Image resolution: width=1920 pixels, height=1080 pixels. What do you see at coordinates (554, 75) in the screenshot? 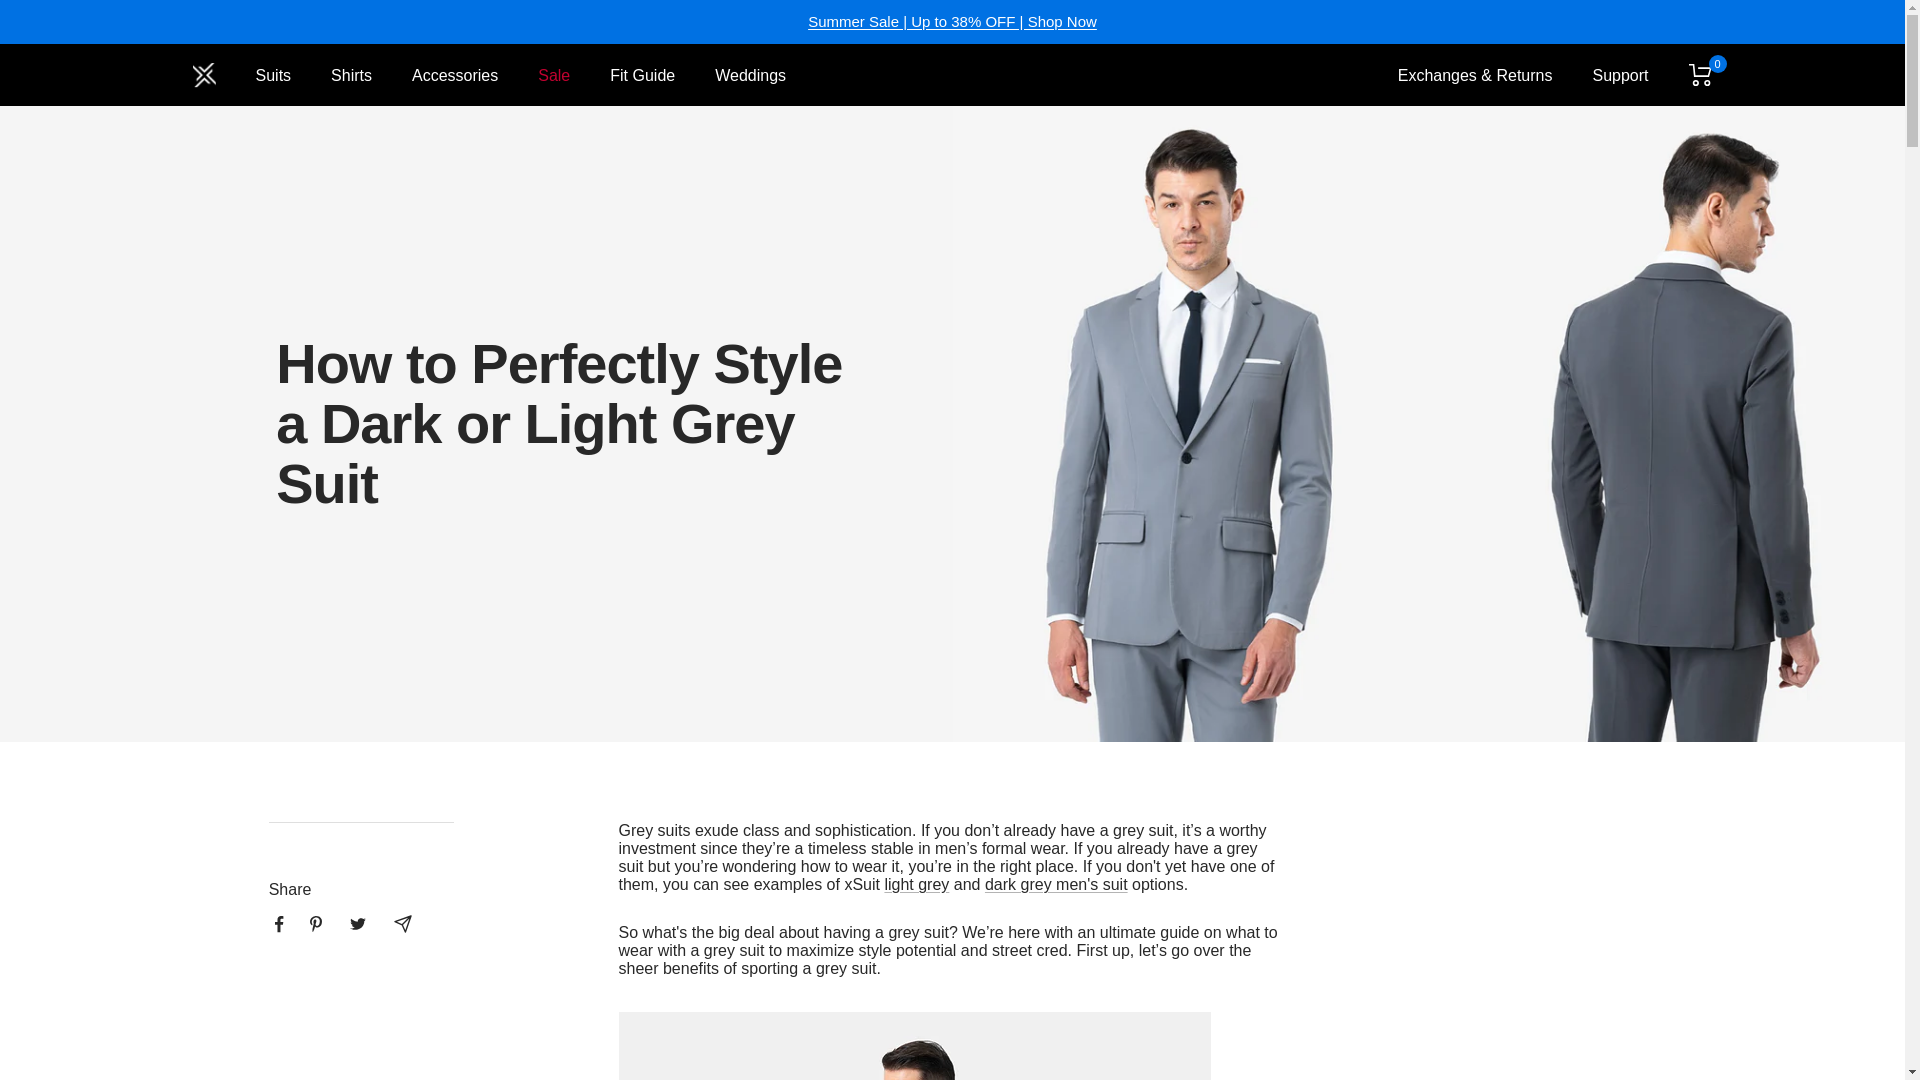
I see `Sale` at bounding box center [554, 75].